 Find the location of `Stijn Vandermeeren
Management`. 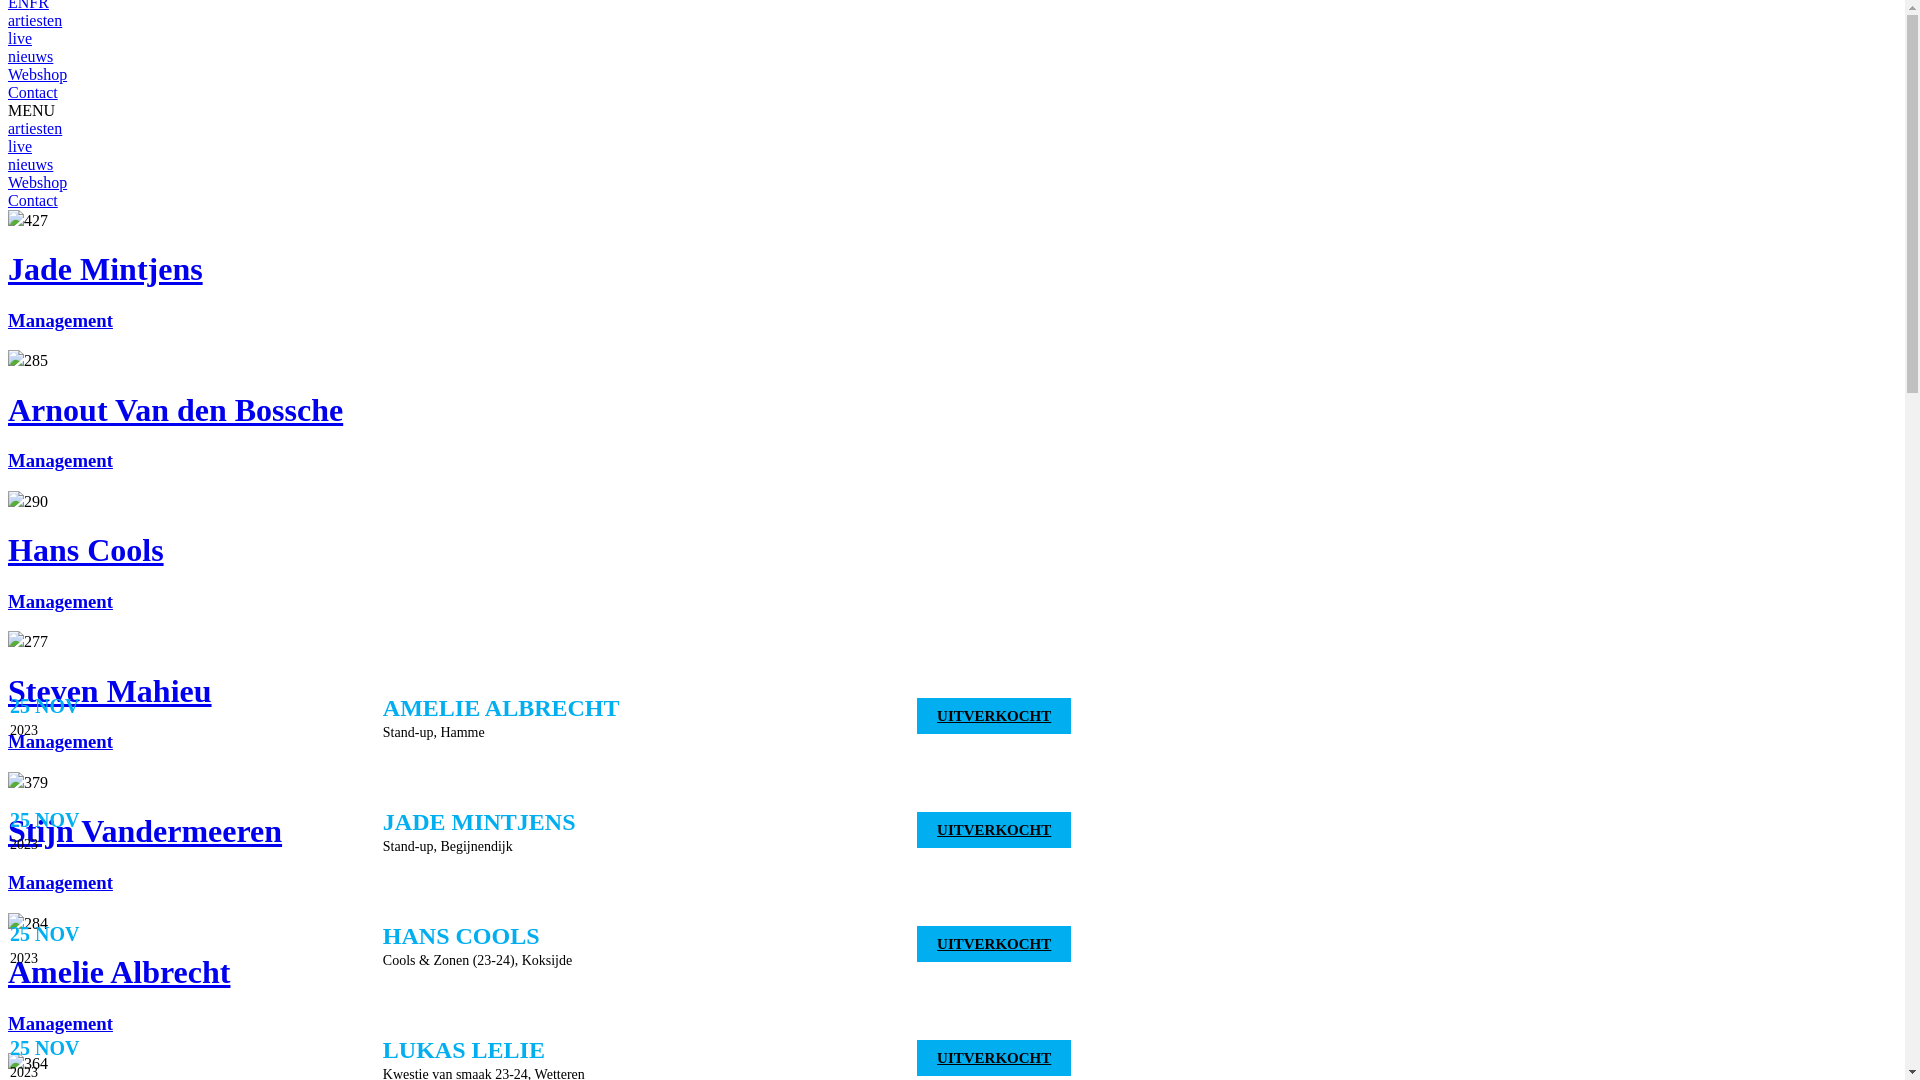

Stijn Vandermeeren
Management is located at coordinates (952, 853).